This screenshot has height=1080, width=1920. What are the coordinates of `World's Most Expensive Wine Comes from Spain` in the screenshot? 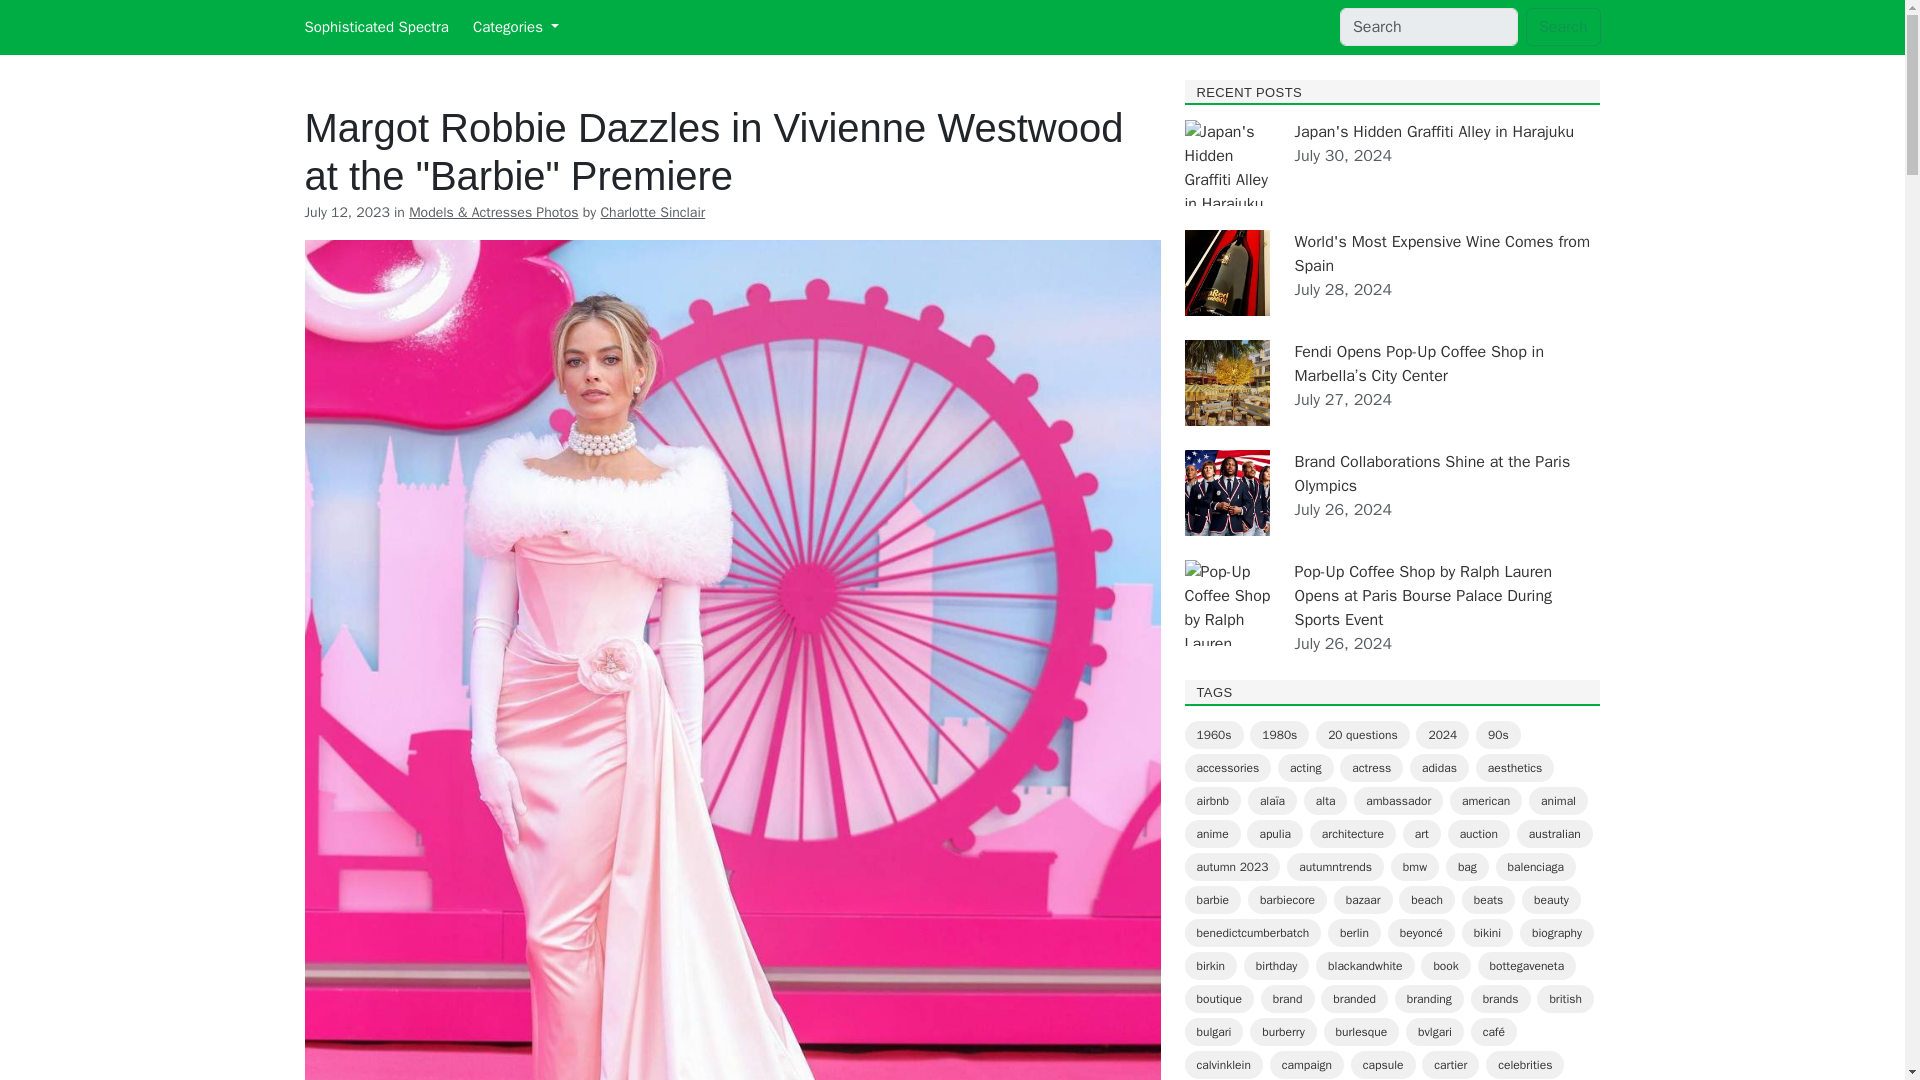 It's located at (1442, 254).